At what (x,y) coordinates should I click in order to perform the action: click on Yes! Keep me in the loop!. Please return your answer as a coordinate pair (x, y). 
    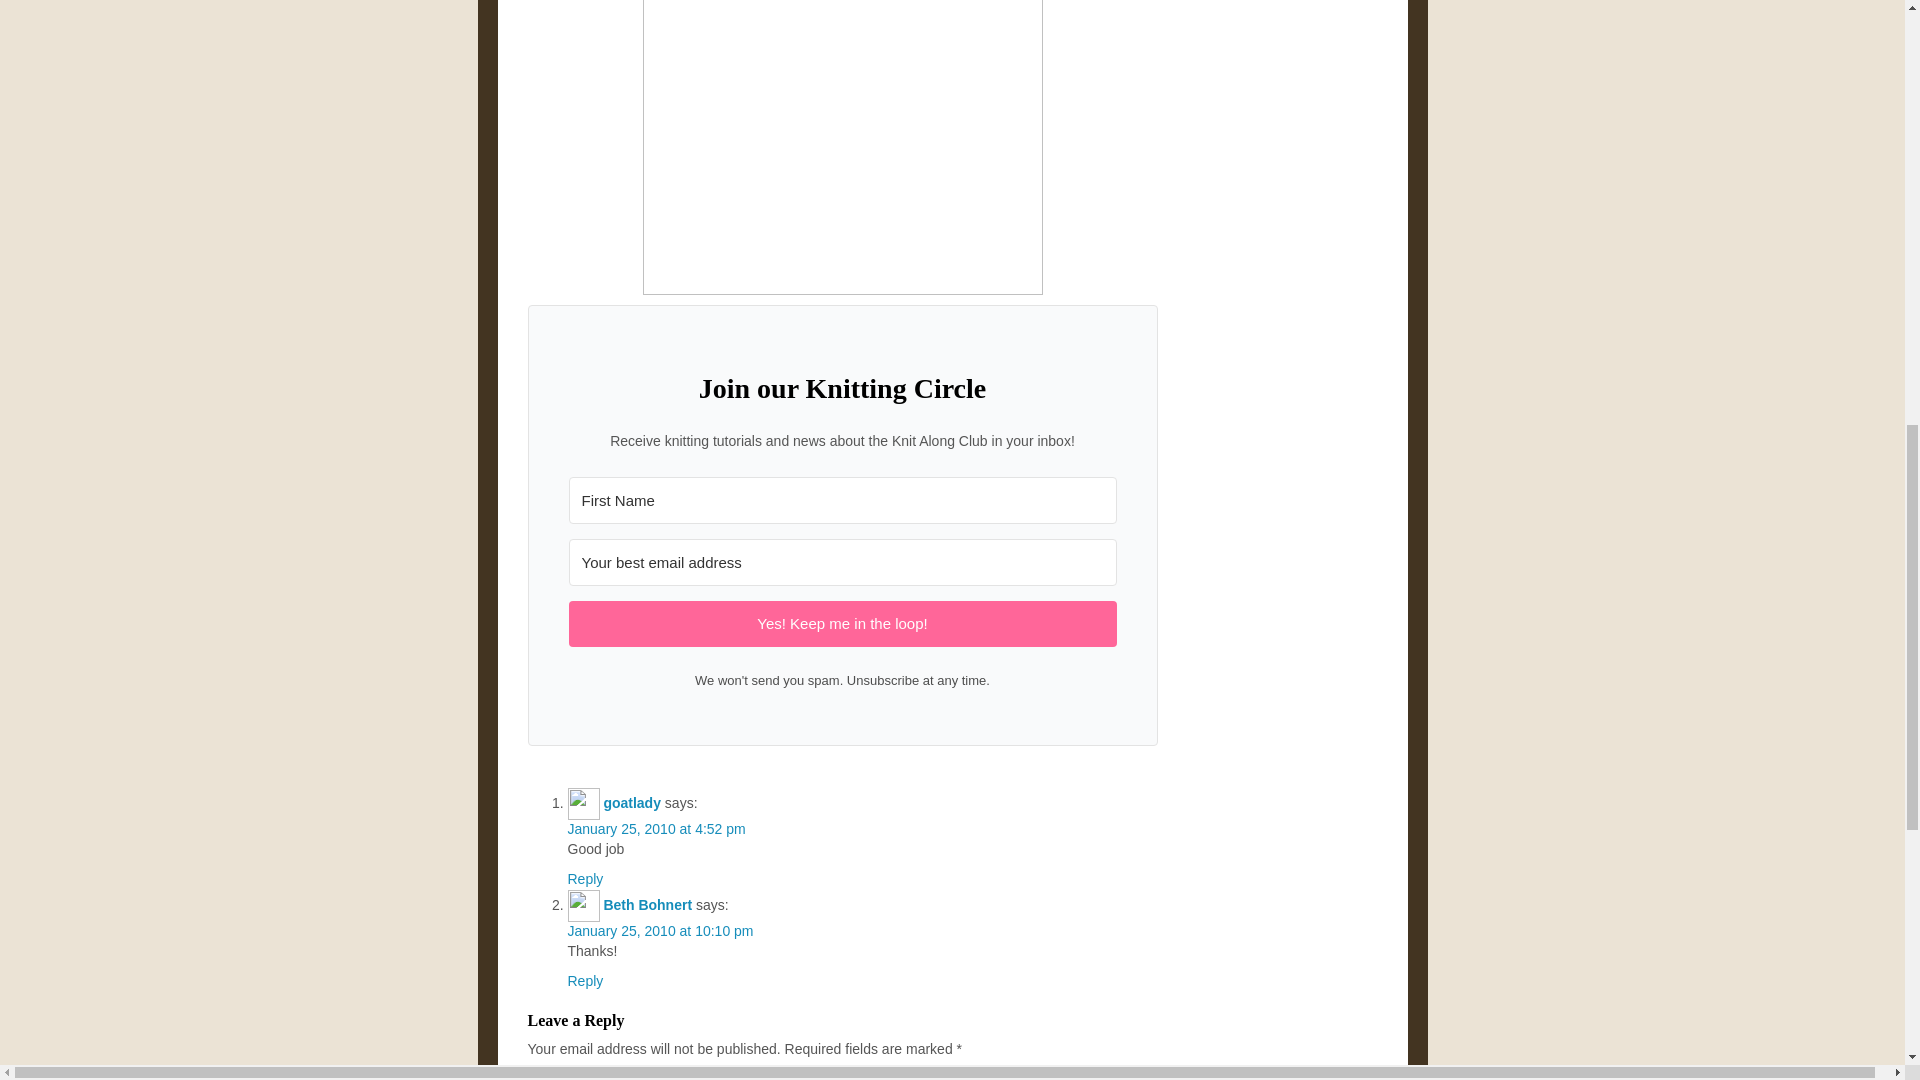
    Looking at the image, I should click on (842, 622).